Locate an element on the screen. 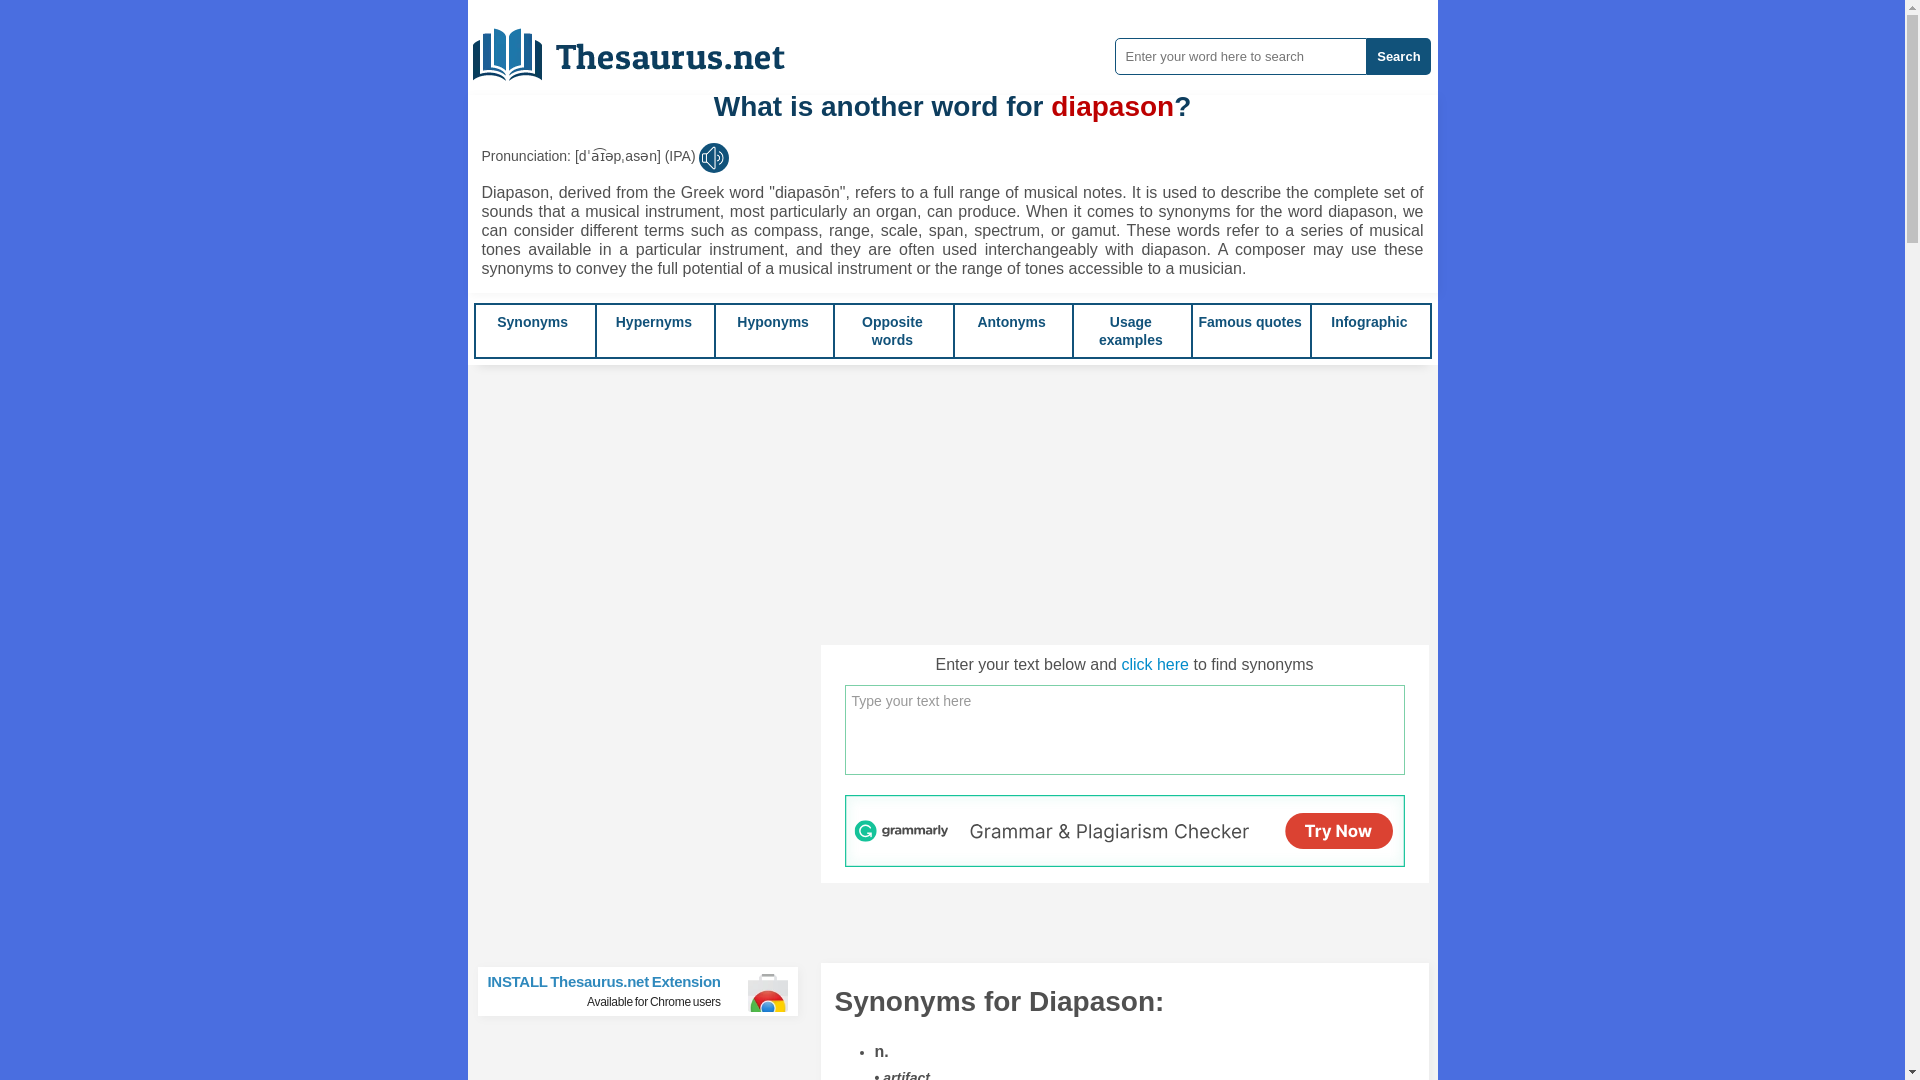 The image size is (1920, 1080). Hyponyms is located at coordinates (654, 322).